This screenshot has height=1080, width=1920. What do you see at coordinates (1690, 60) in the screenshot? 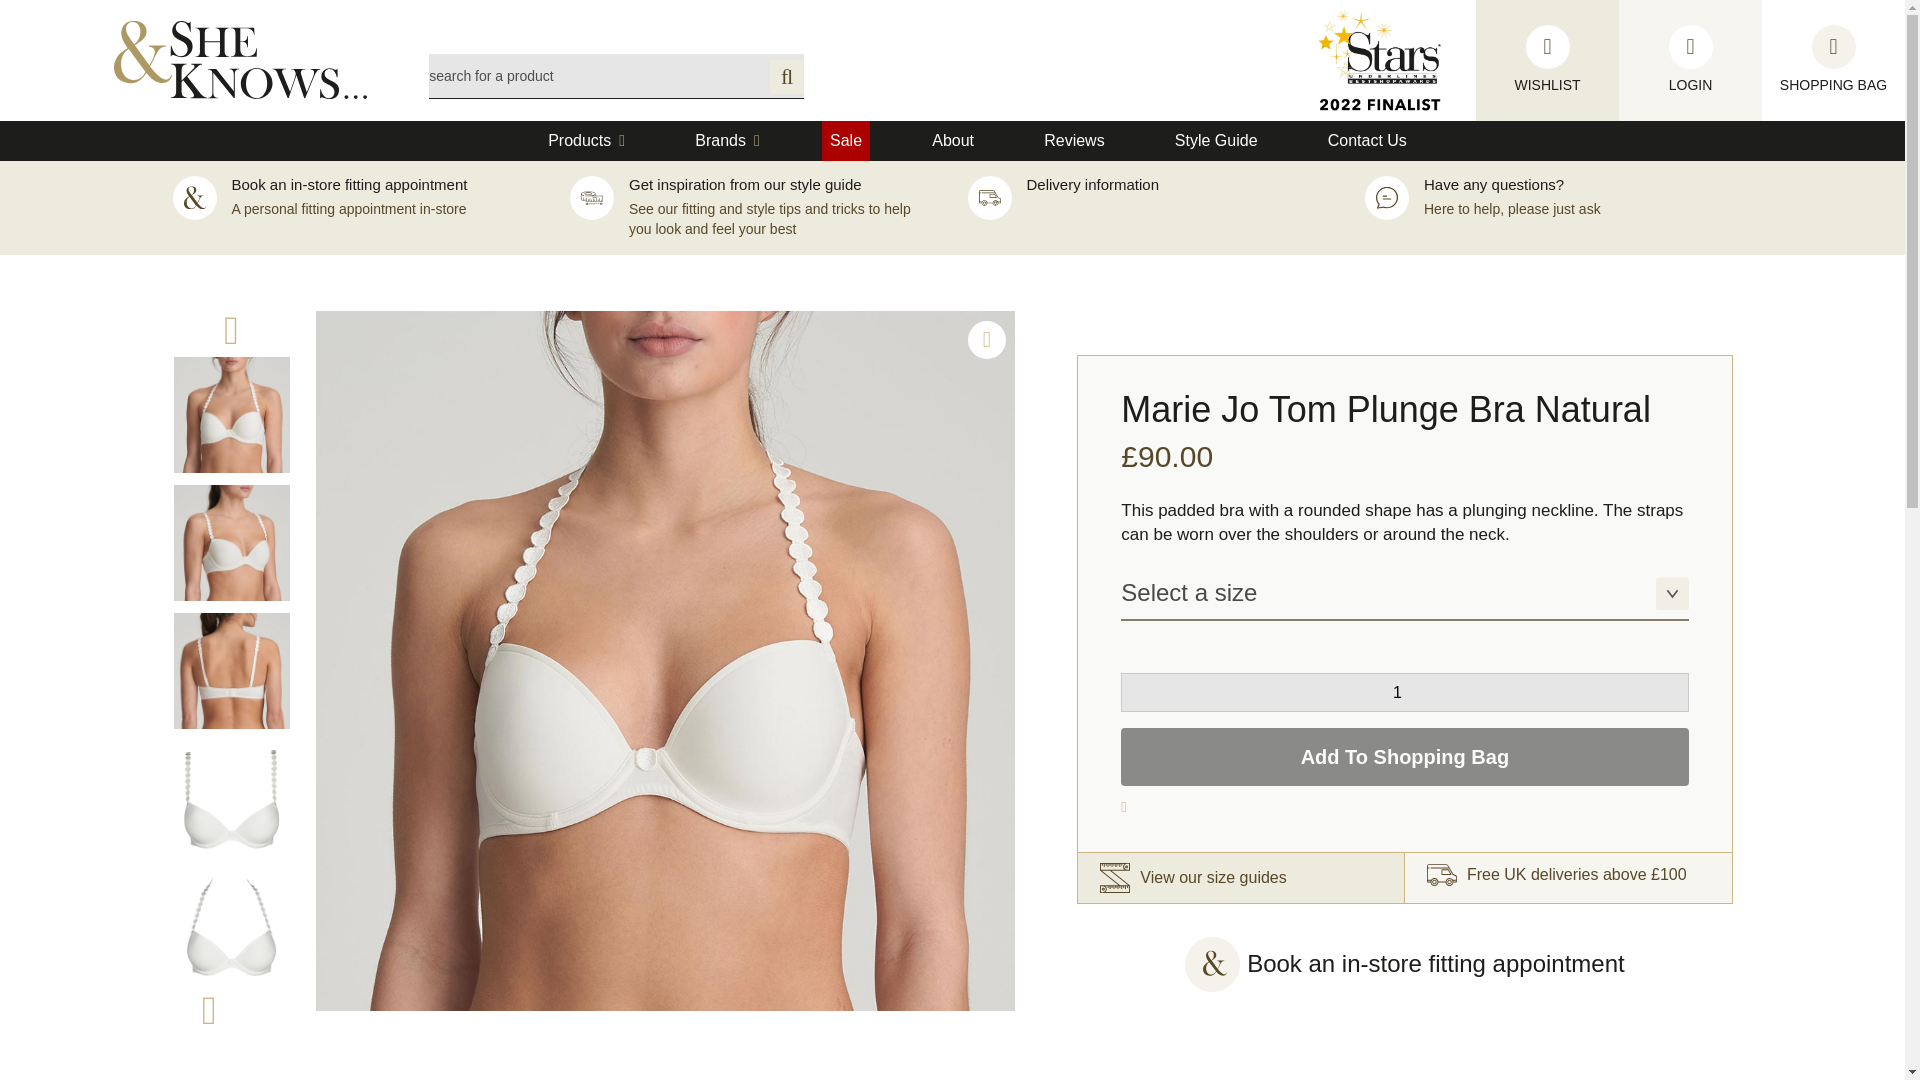
I see `wishlist` at bounding box center [1690, 60].